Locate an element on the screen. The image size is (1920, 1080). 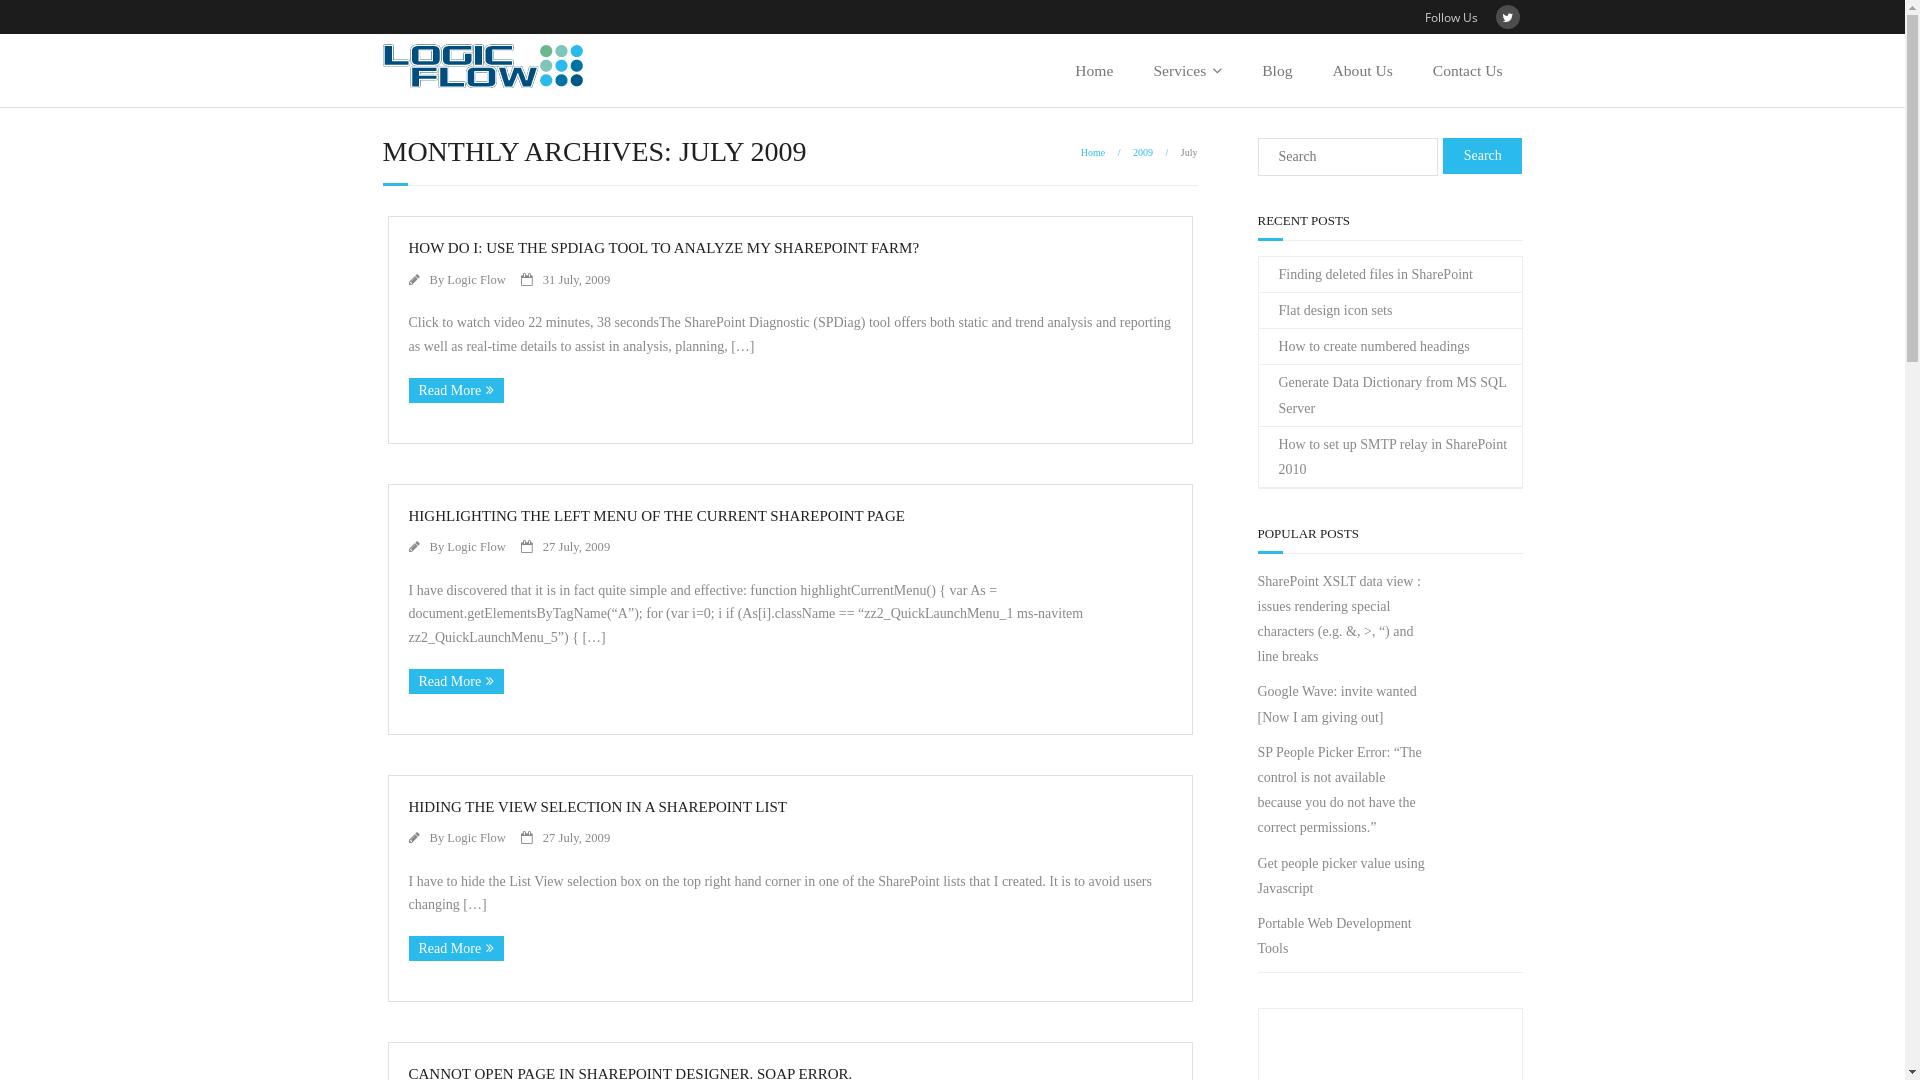
Home is located at coordinates (1094, 70).